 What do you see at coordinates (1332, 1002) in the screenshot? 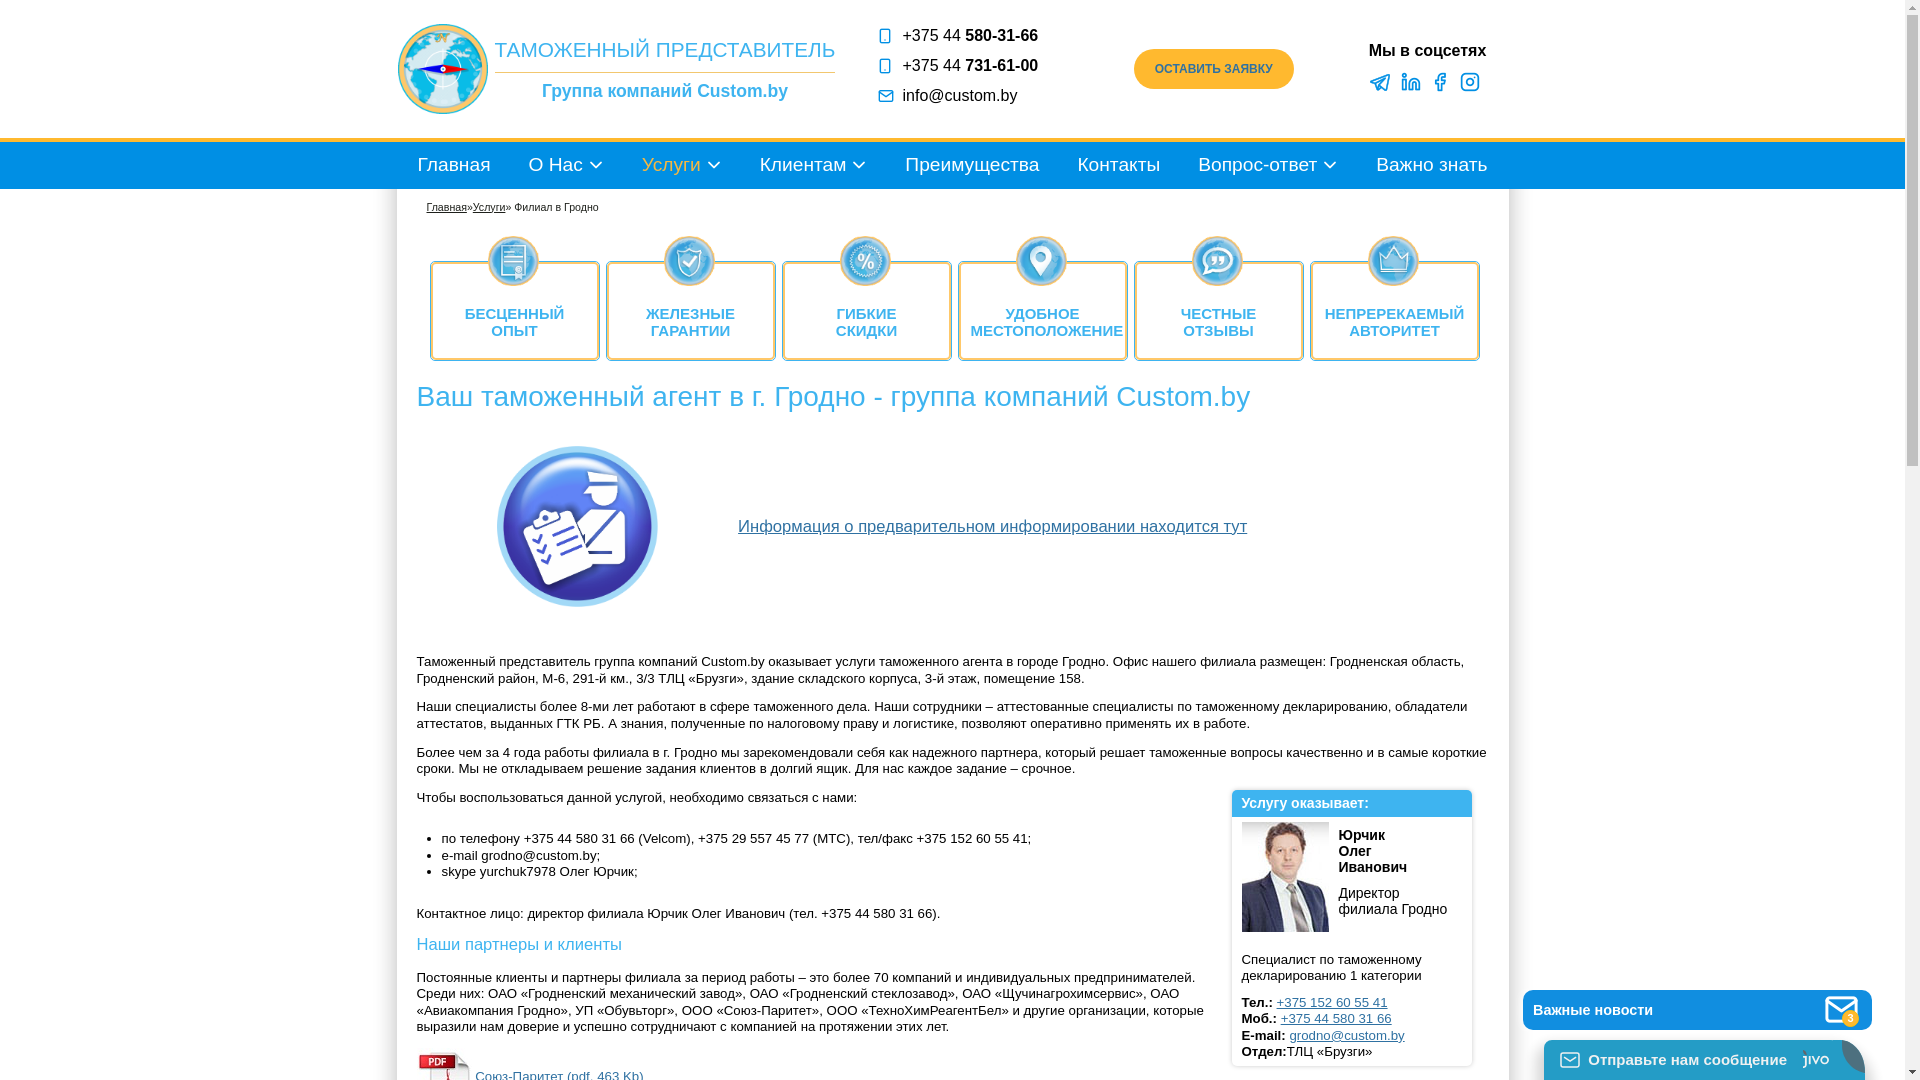
I see `+375 152 60 55 41` at bounding box center [1332, 1002].